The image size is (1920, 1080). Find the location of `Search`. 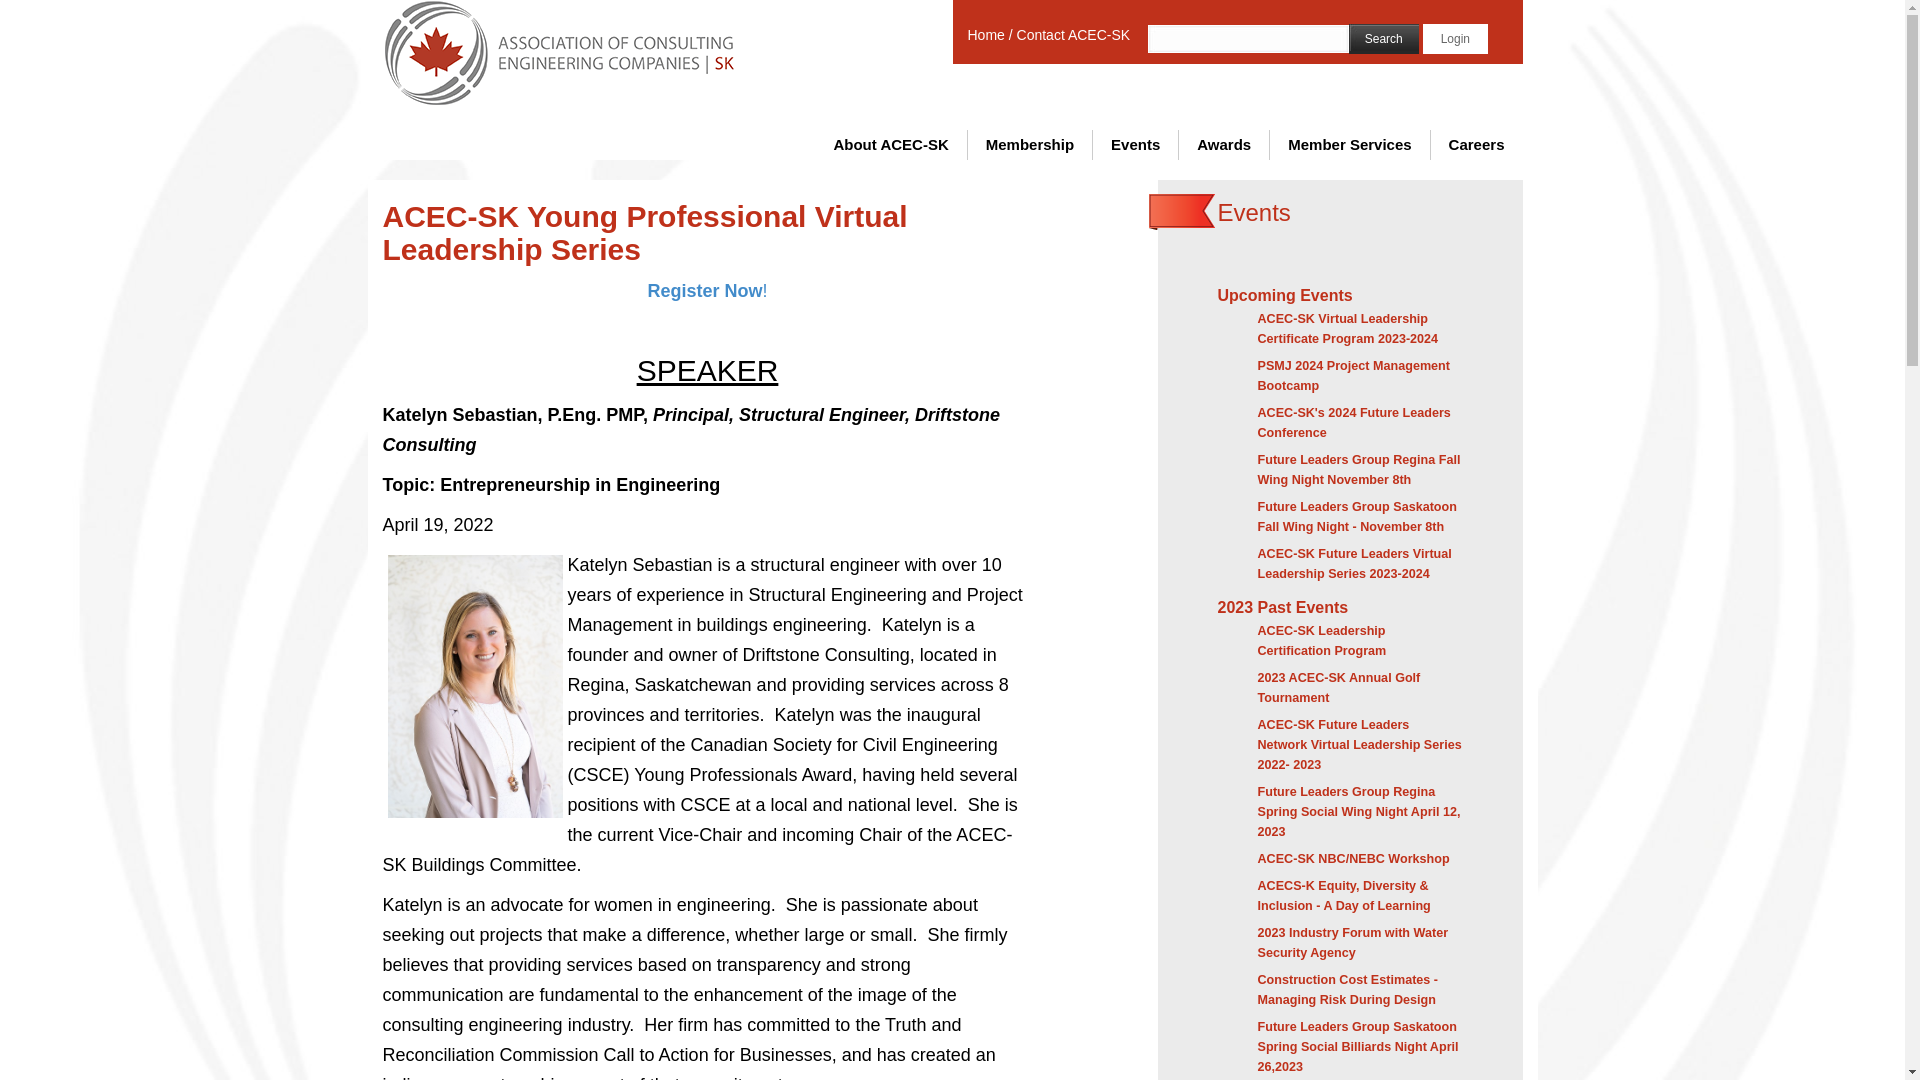

Search is located at coordinates (1384, 39).